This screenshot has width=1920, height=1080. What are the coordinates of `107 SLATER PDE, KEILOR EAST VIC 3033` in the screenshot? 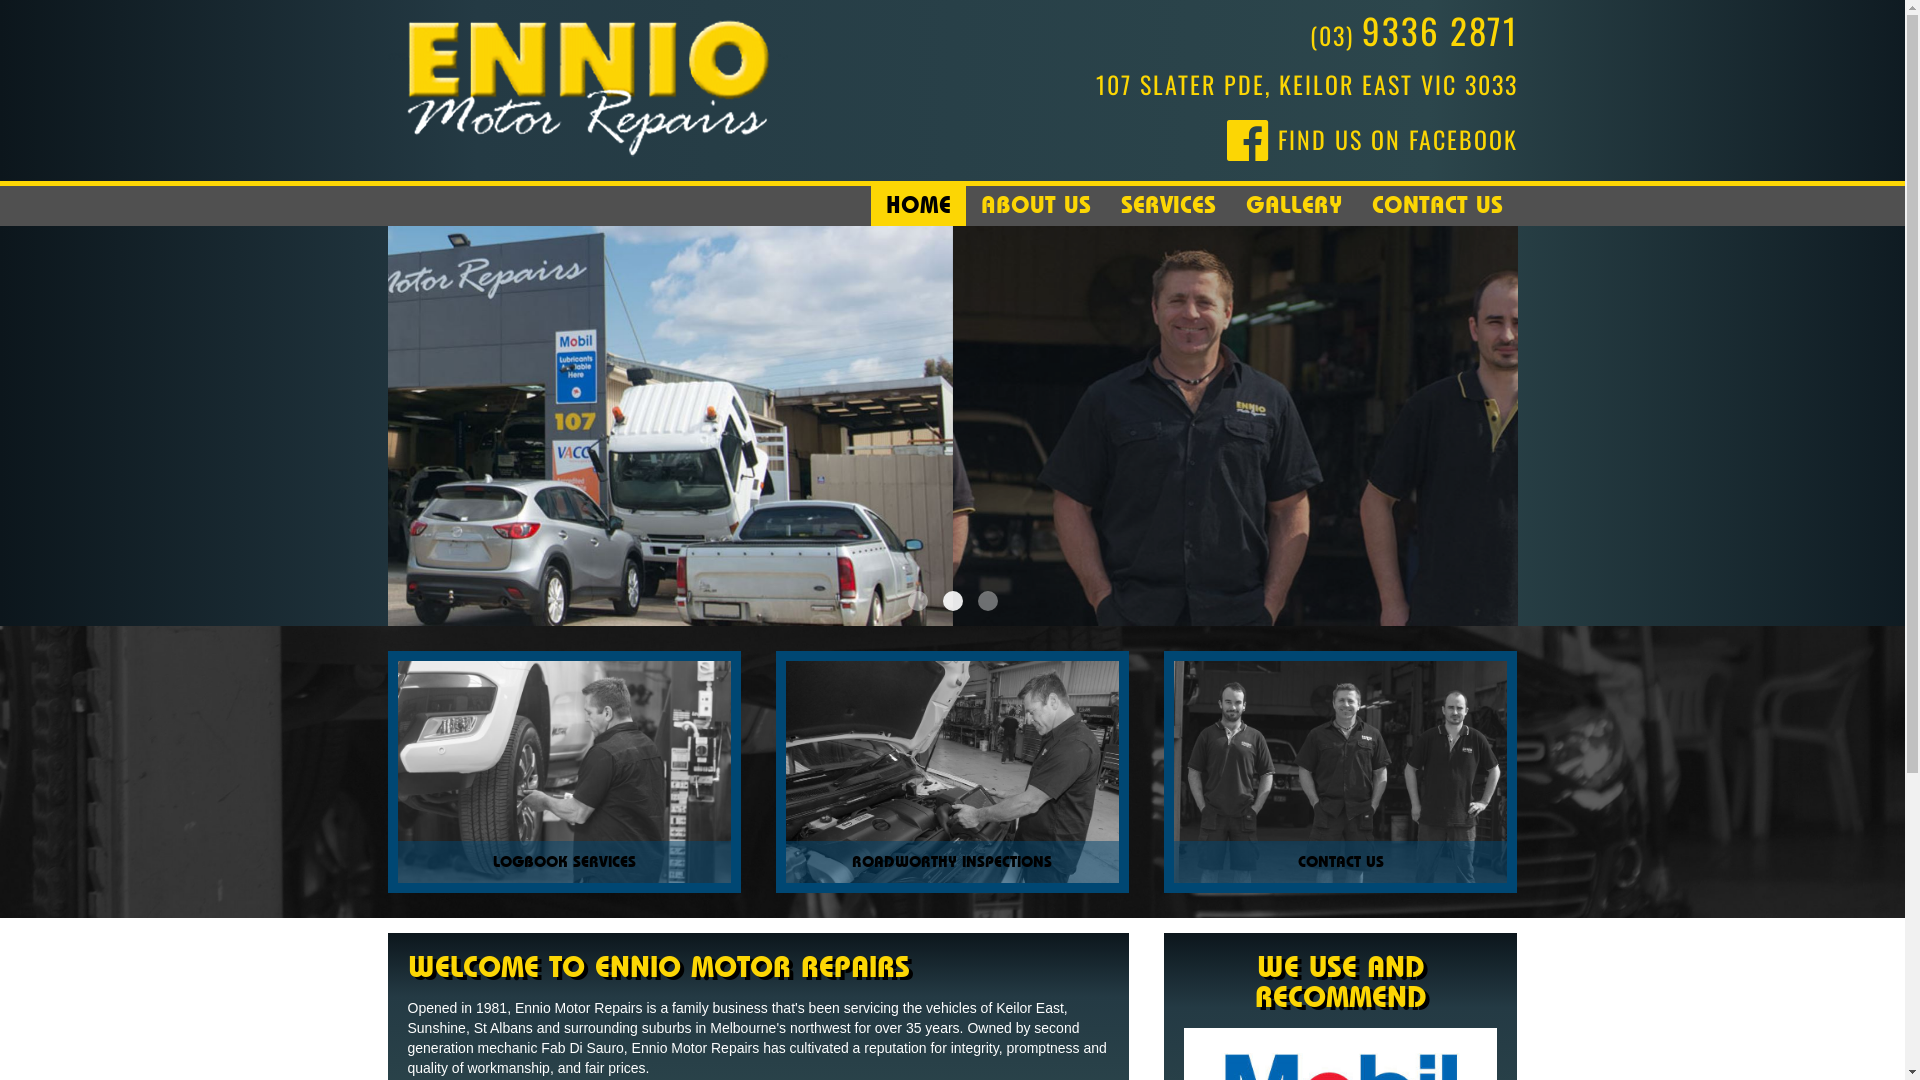 It's located at (1307, 84).